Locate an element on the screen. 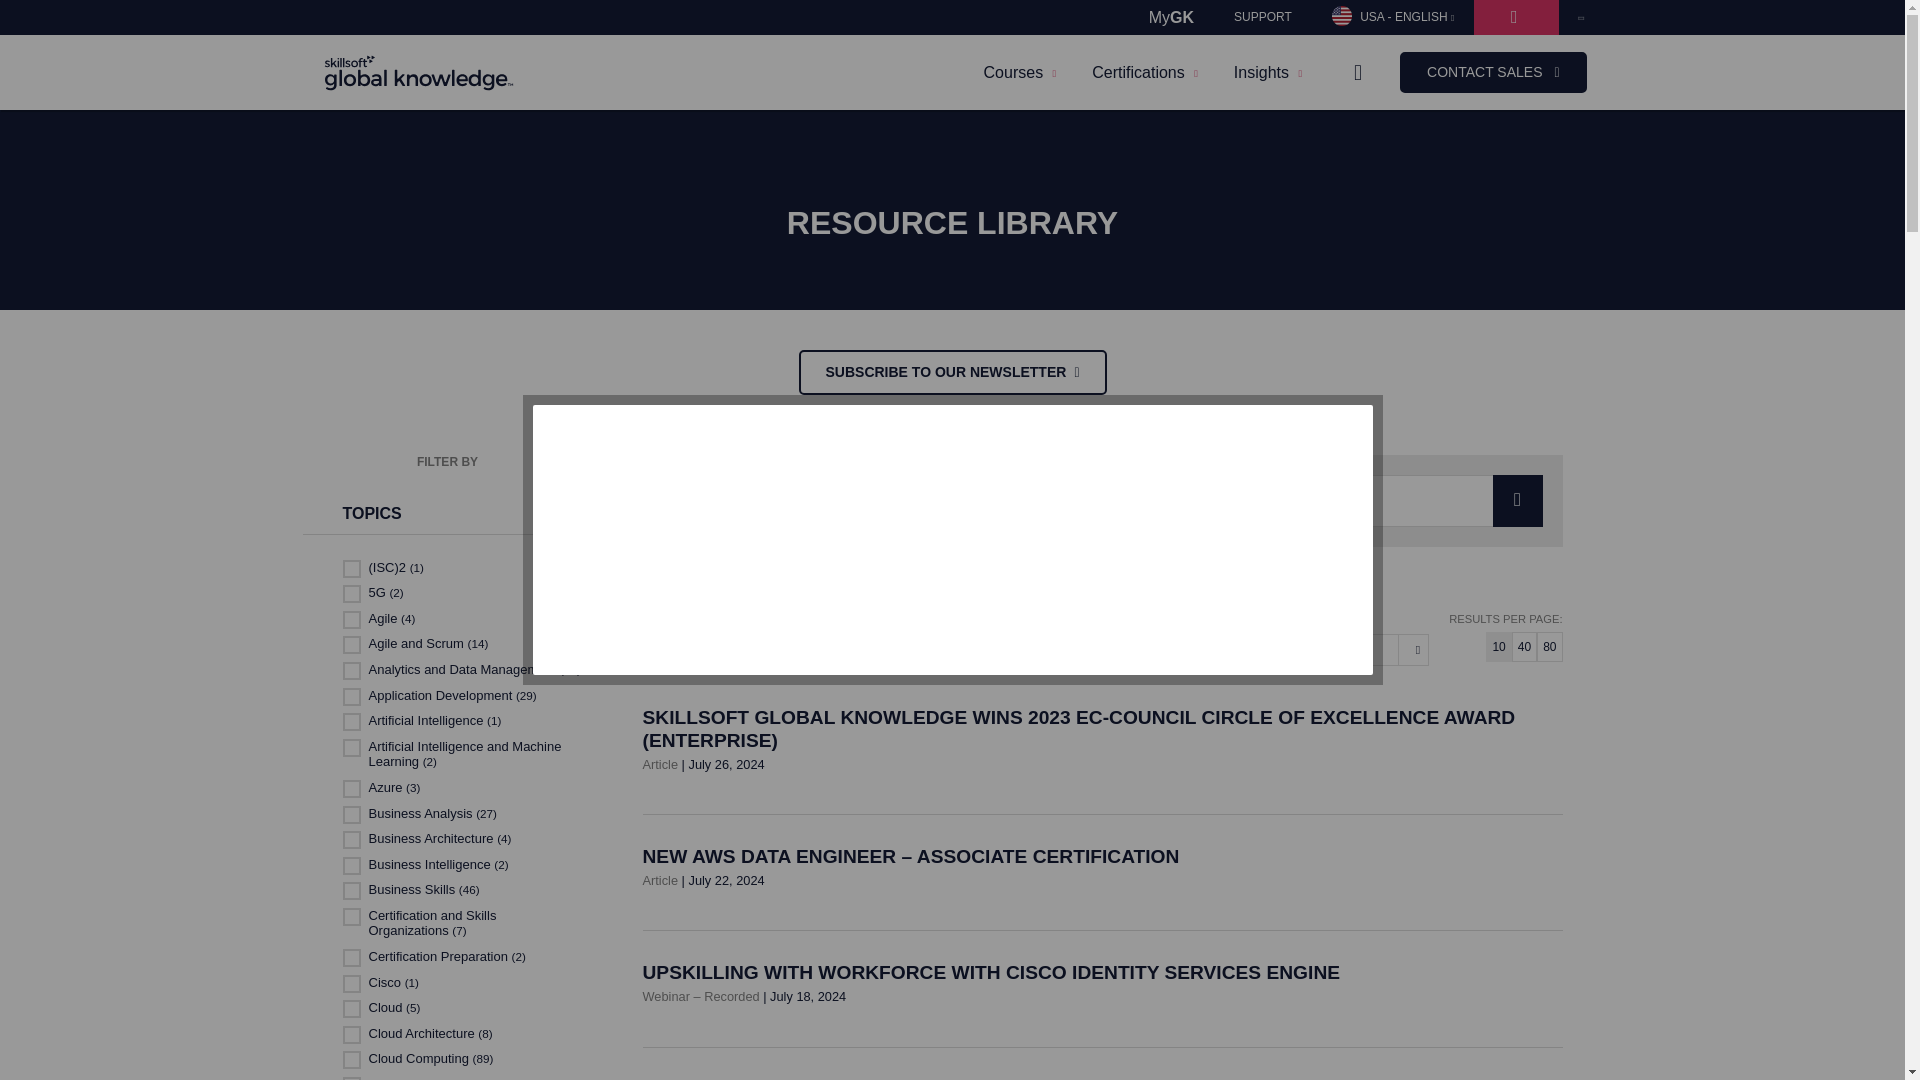 The image size is (1920, 1080). USA - ENGLISH is located at coordinates (1392, 17).